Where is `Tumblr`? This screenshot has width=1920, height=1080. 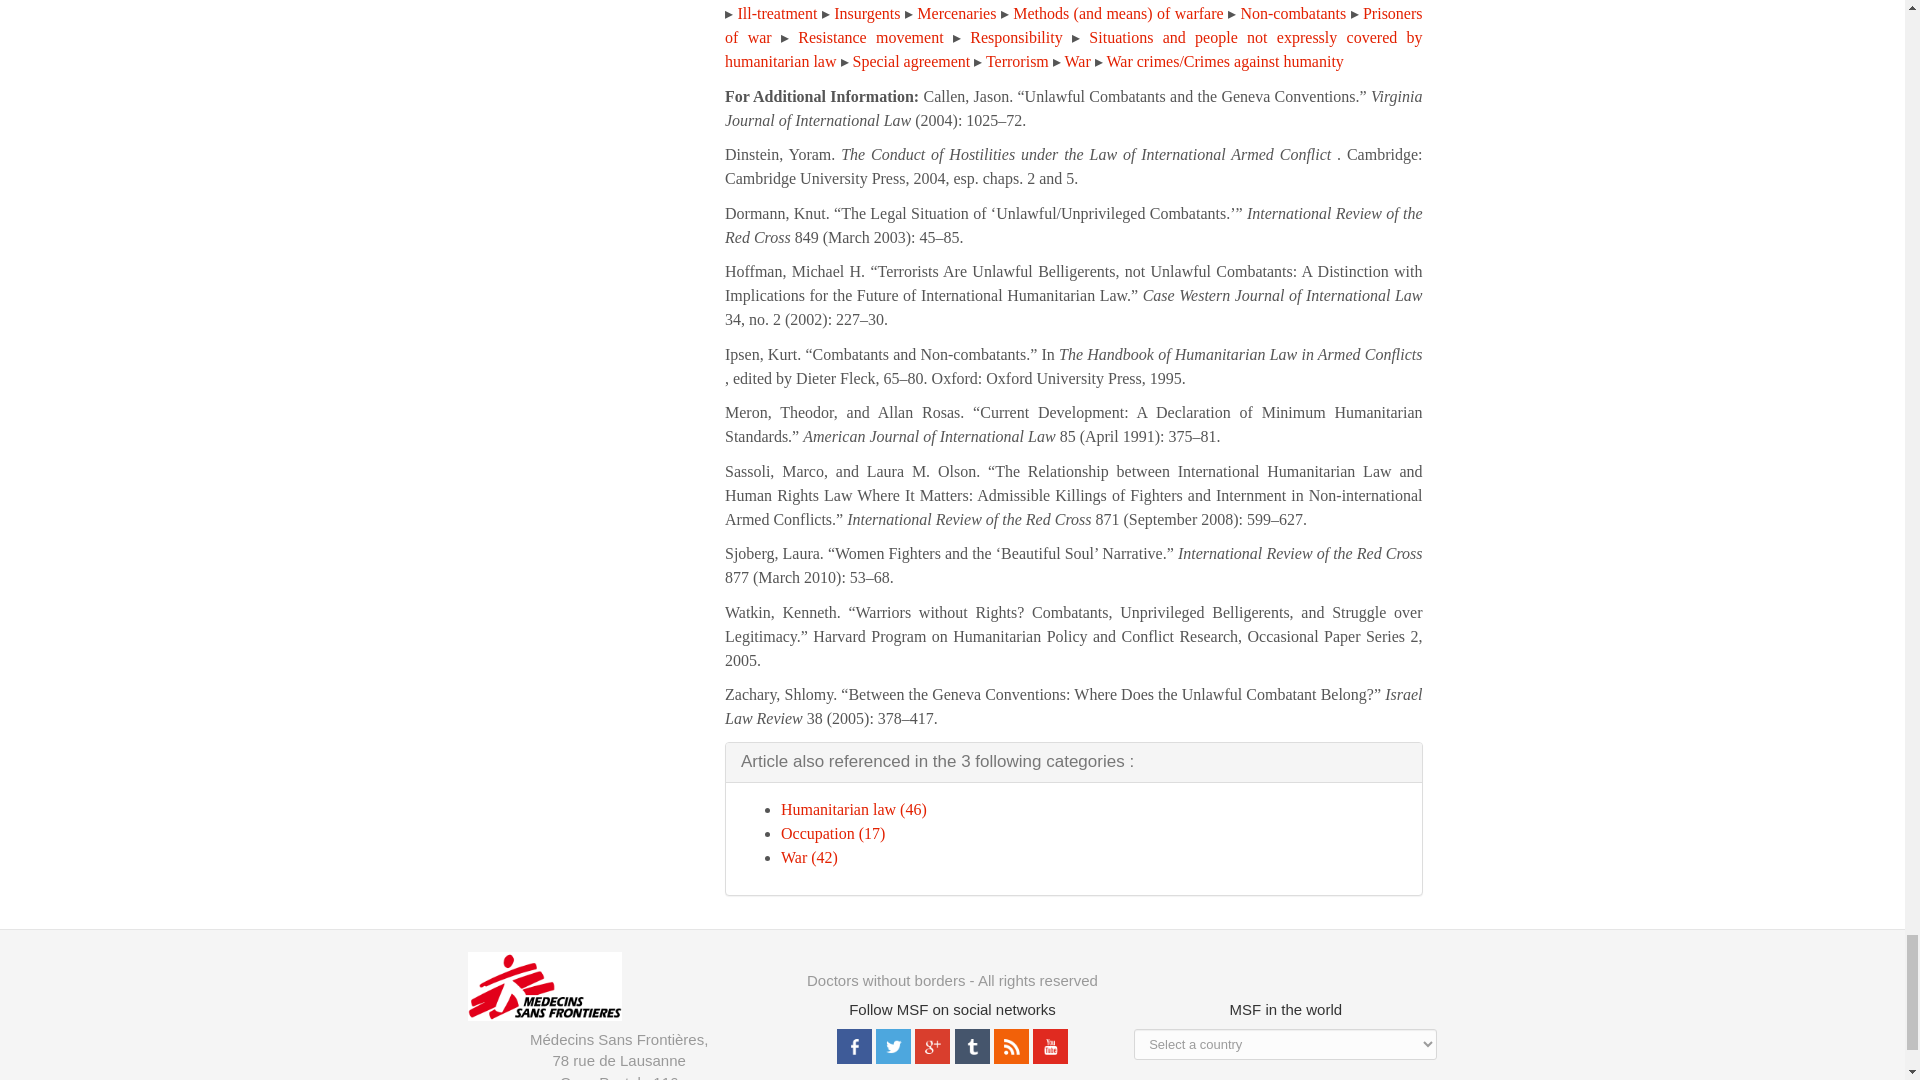 Tumblr is located at coordinates (974, 1045).